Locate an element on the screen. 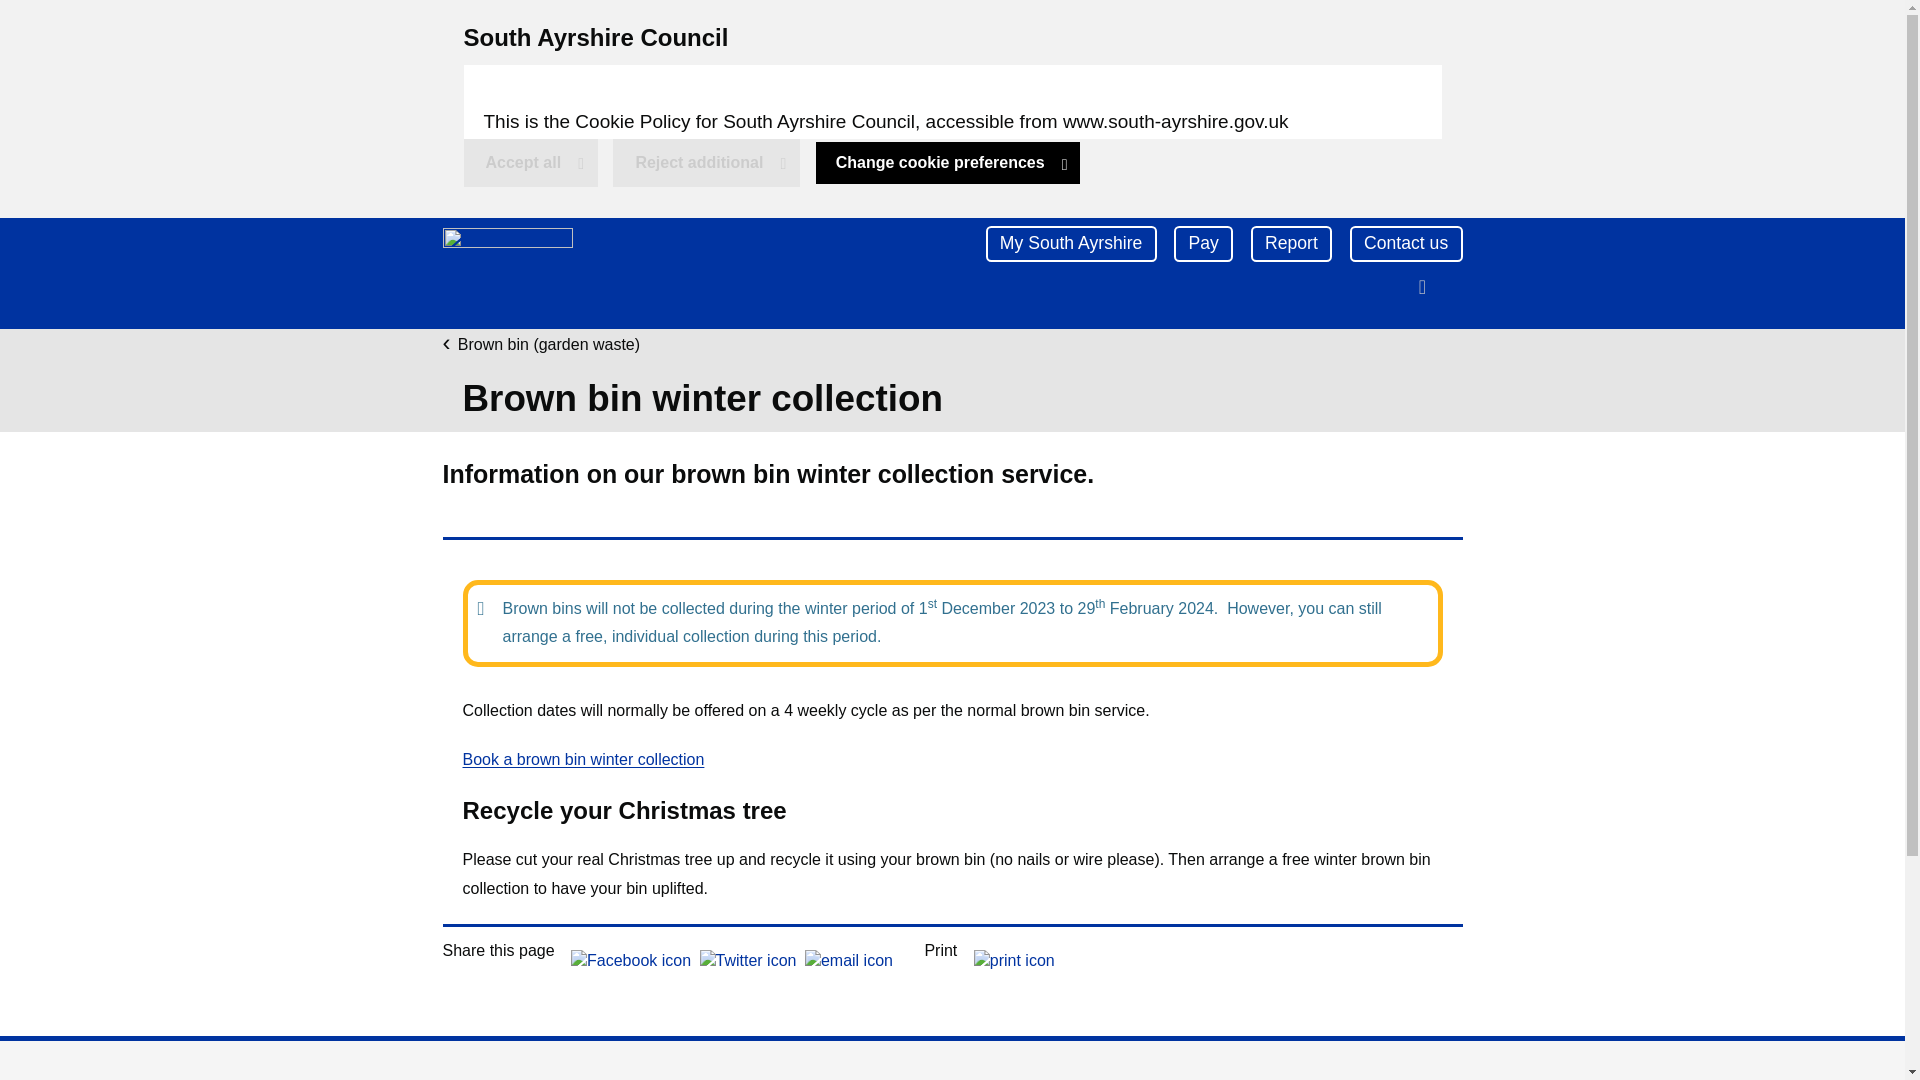 This screenshot has height=1080, width=1920. Reject additional is located at coordinates (26, 20).